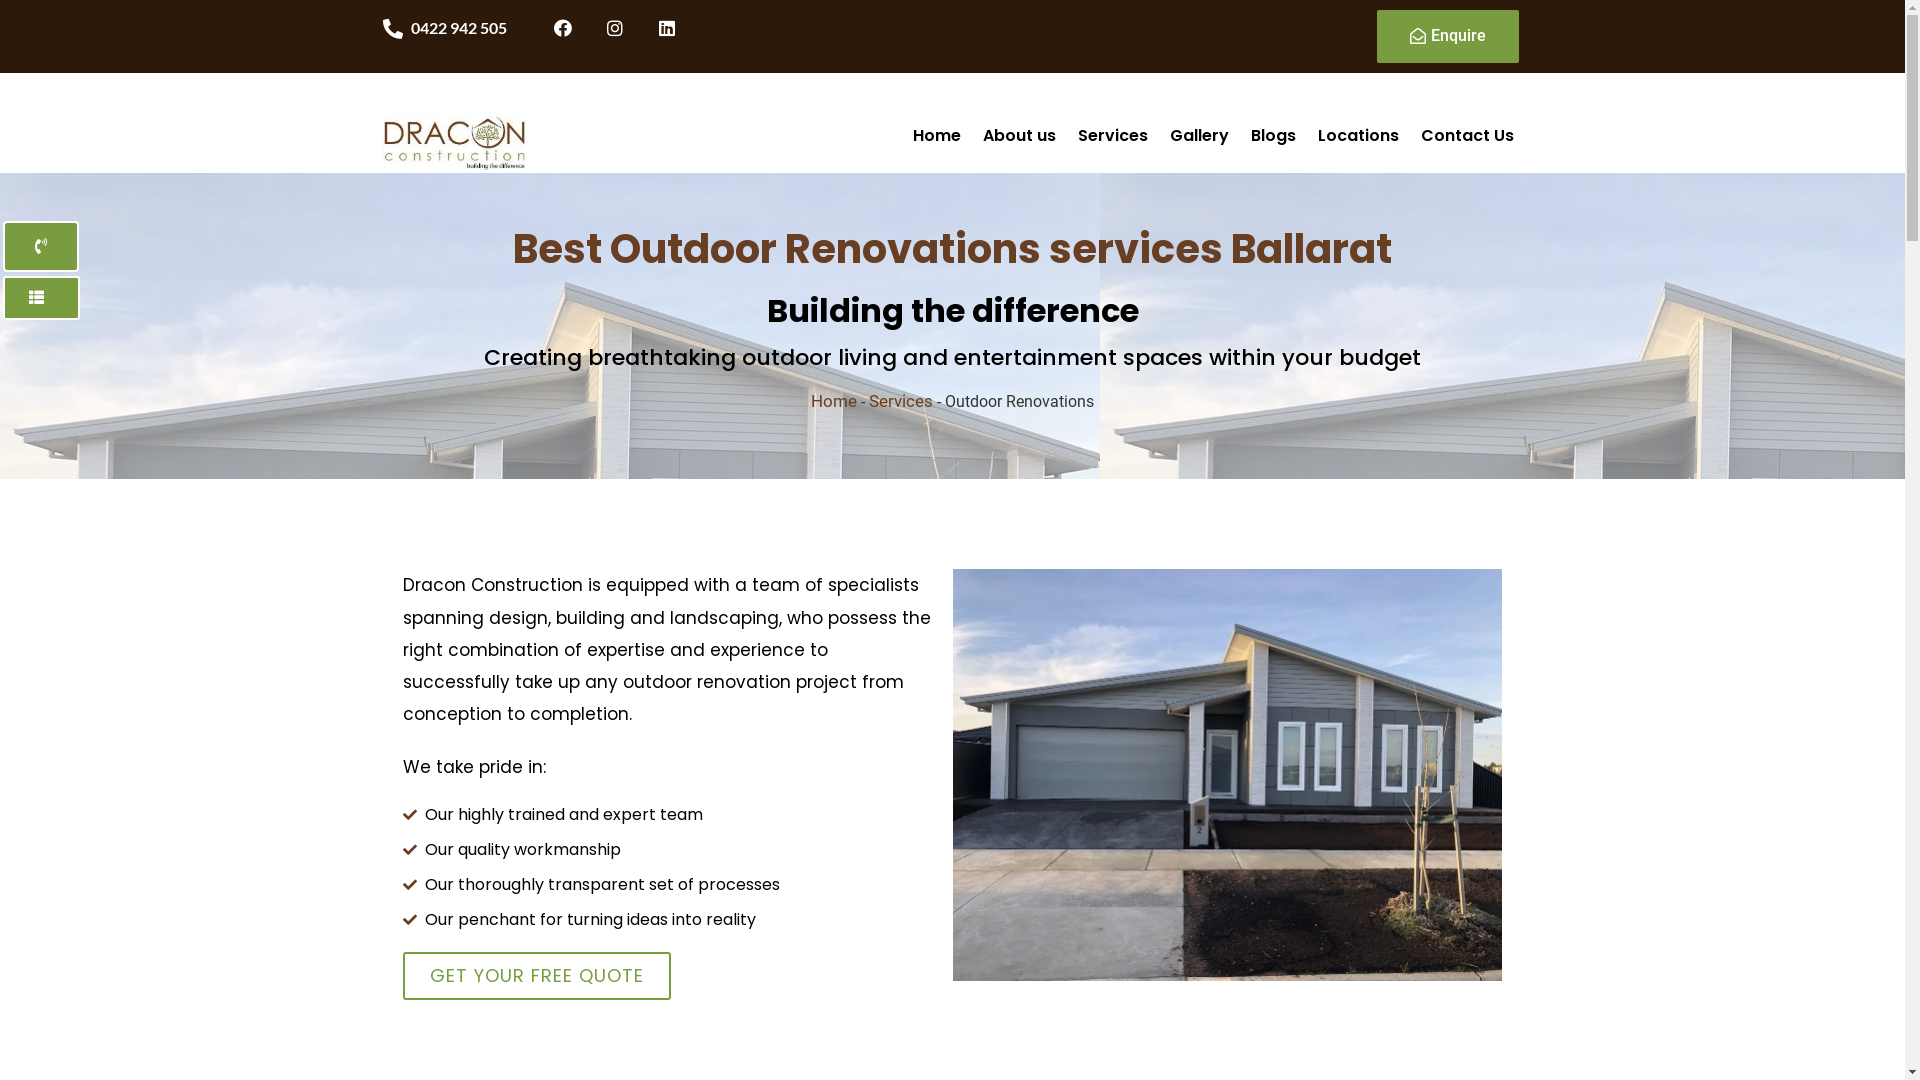 The image size is (1920, 1080). Describe the element at coordinates (1020, 136) in the screenshot. I see `About us` at that location.